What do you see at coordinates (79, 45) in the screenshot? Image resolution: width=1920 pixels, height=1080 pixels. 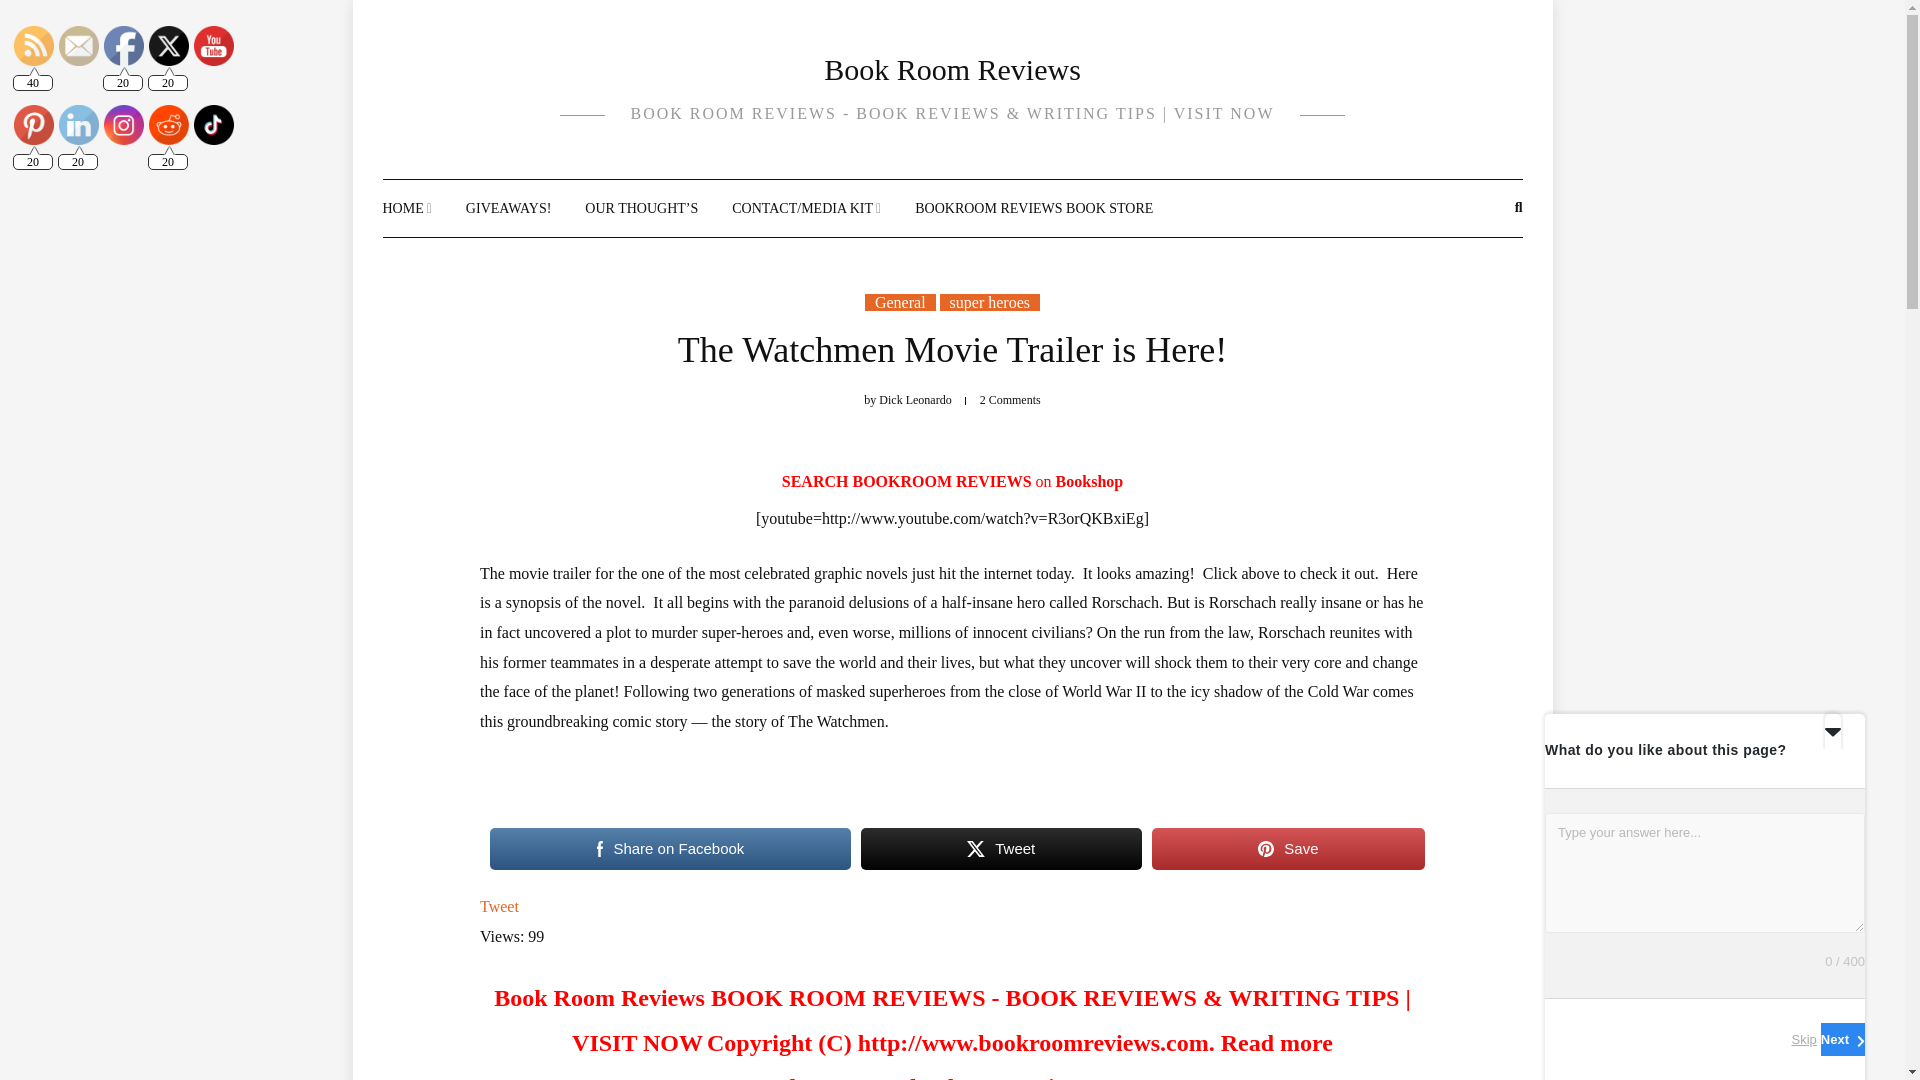 I see `Follow by Email` at bounding box center [79, 45].